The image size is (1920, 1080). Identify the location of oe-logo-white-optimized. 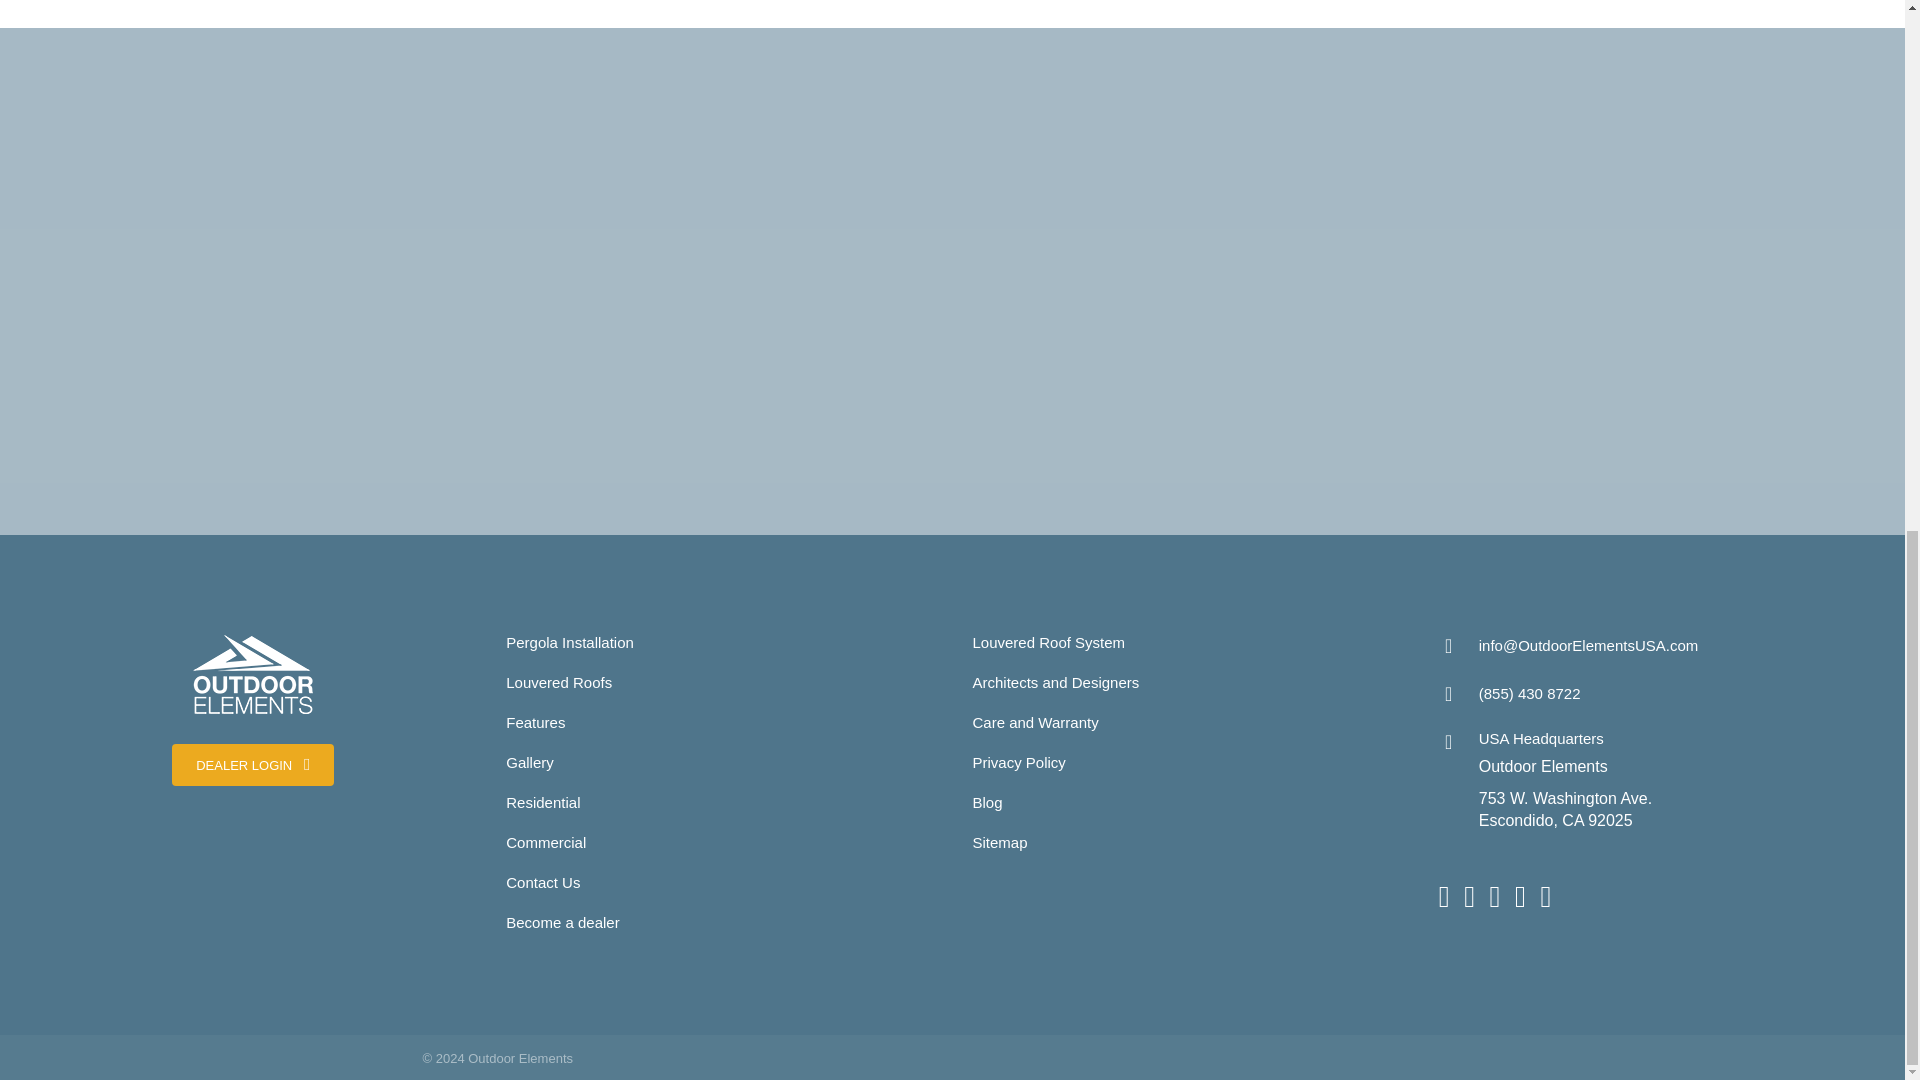
(252, 674).